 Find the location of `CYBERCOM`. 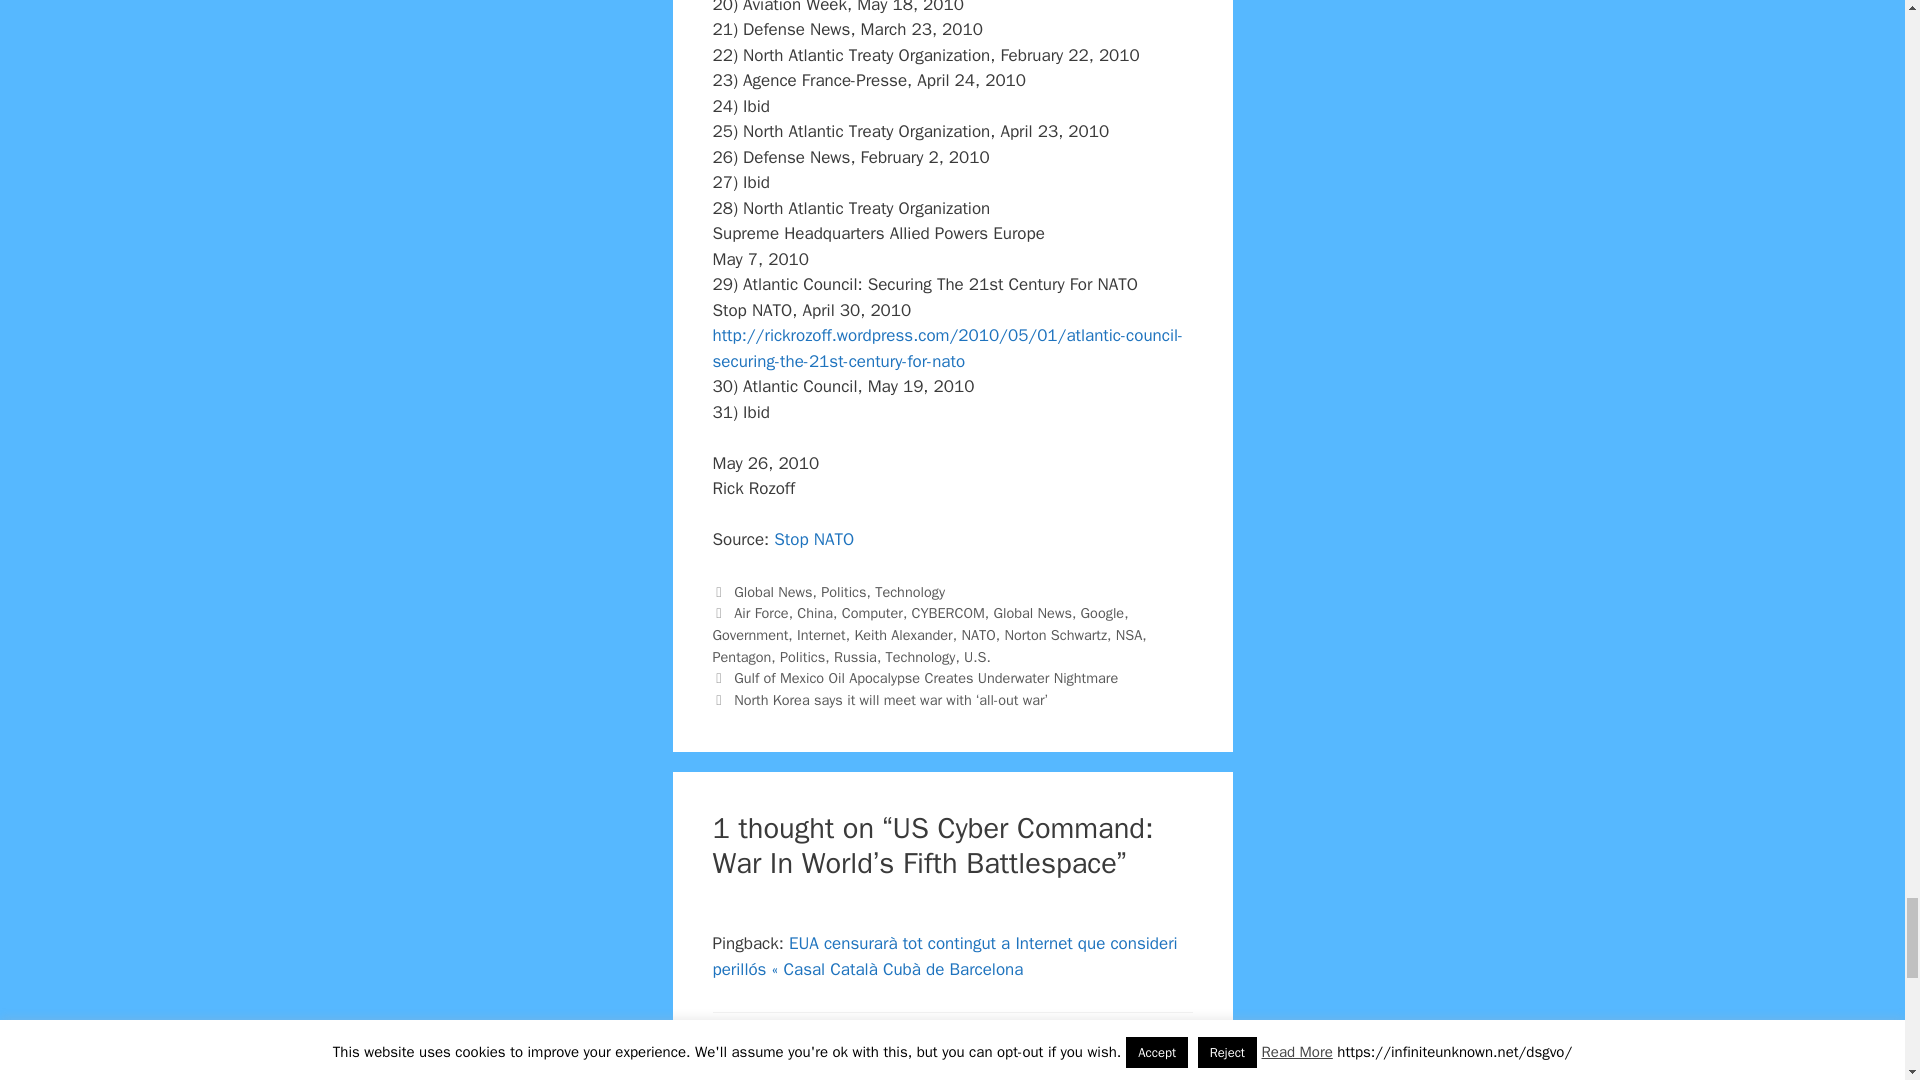

CYBERCOM is located at coordinates (948, 612).